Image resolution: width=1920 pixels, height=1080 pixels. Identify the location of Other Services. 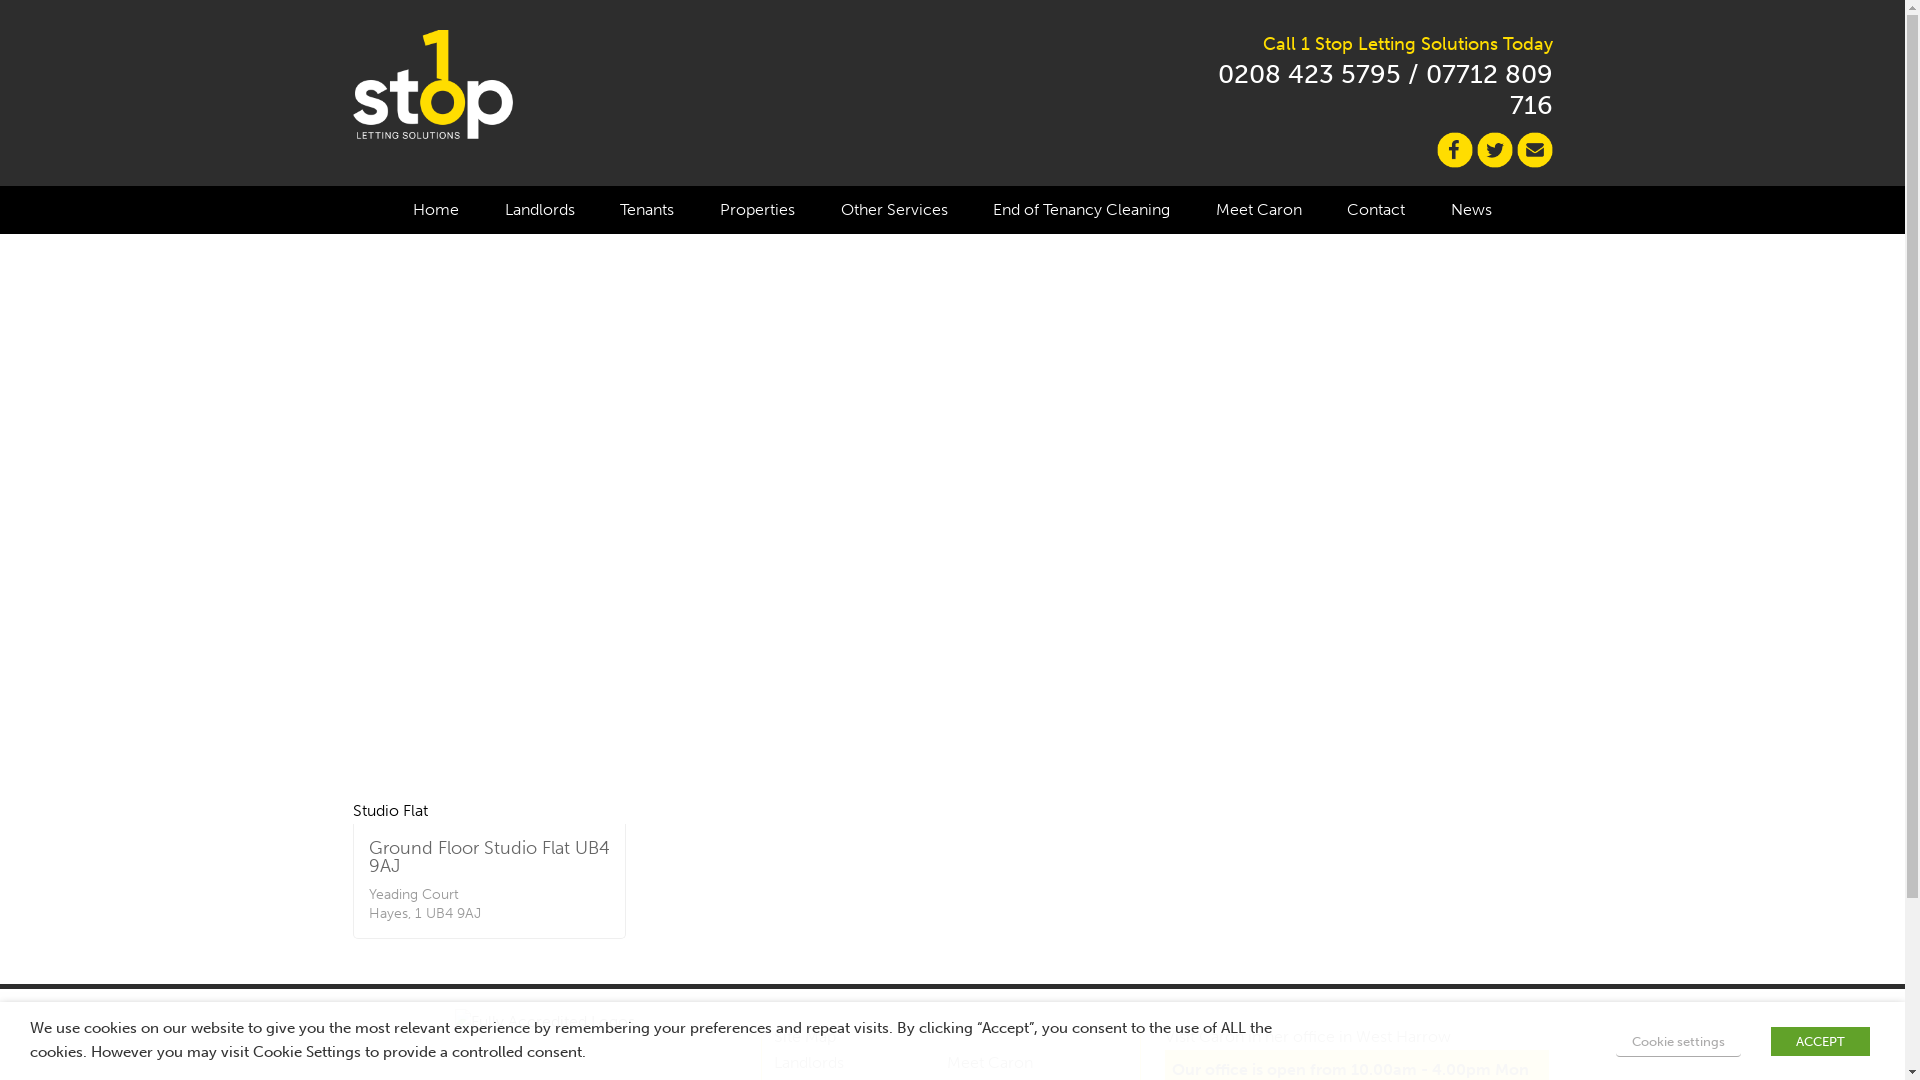
(894, 210).